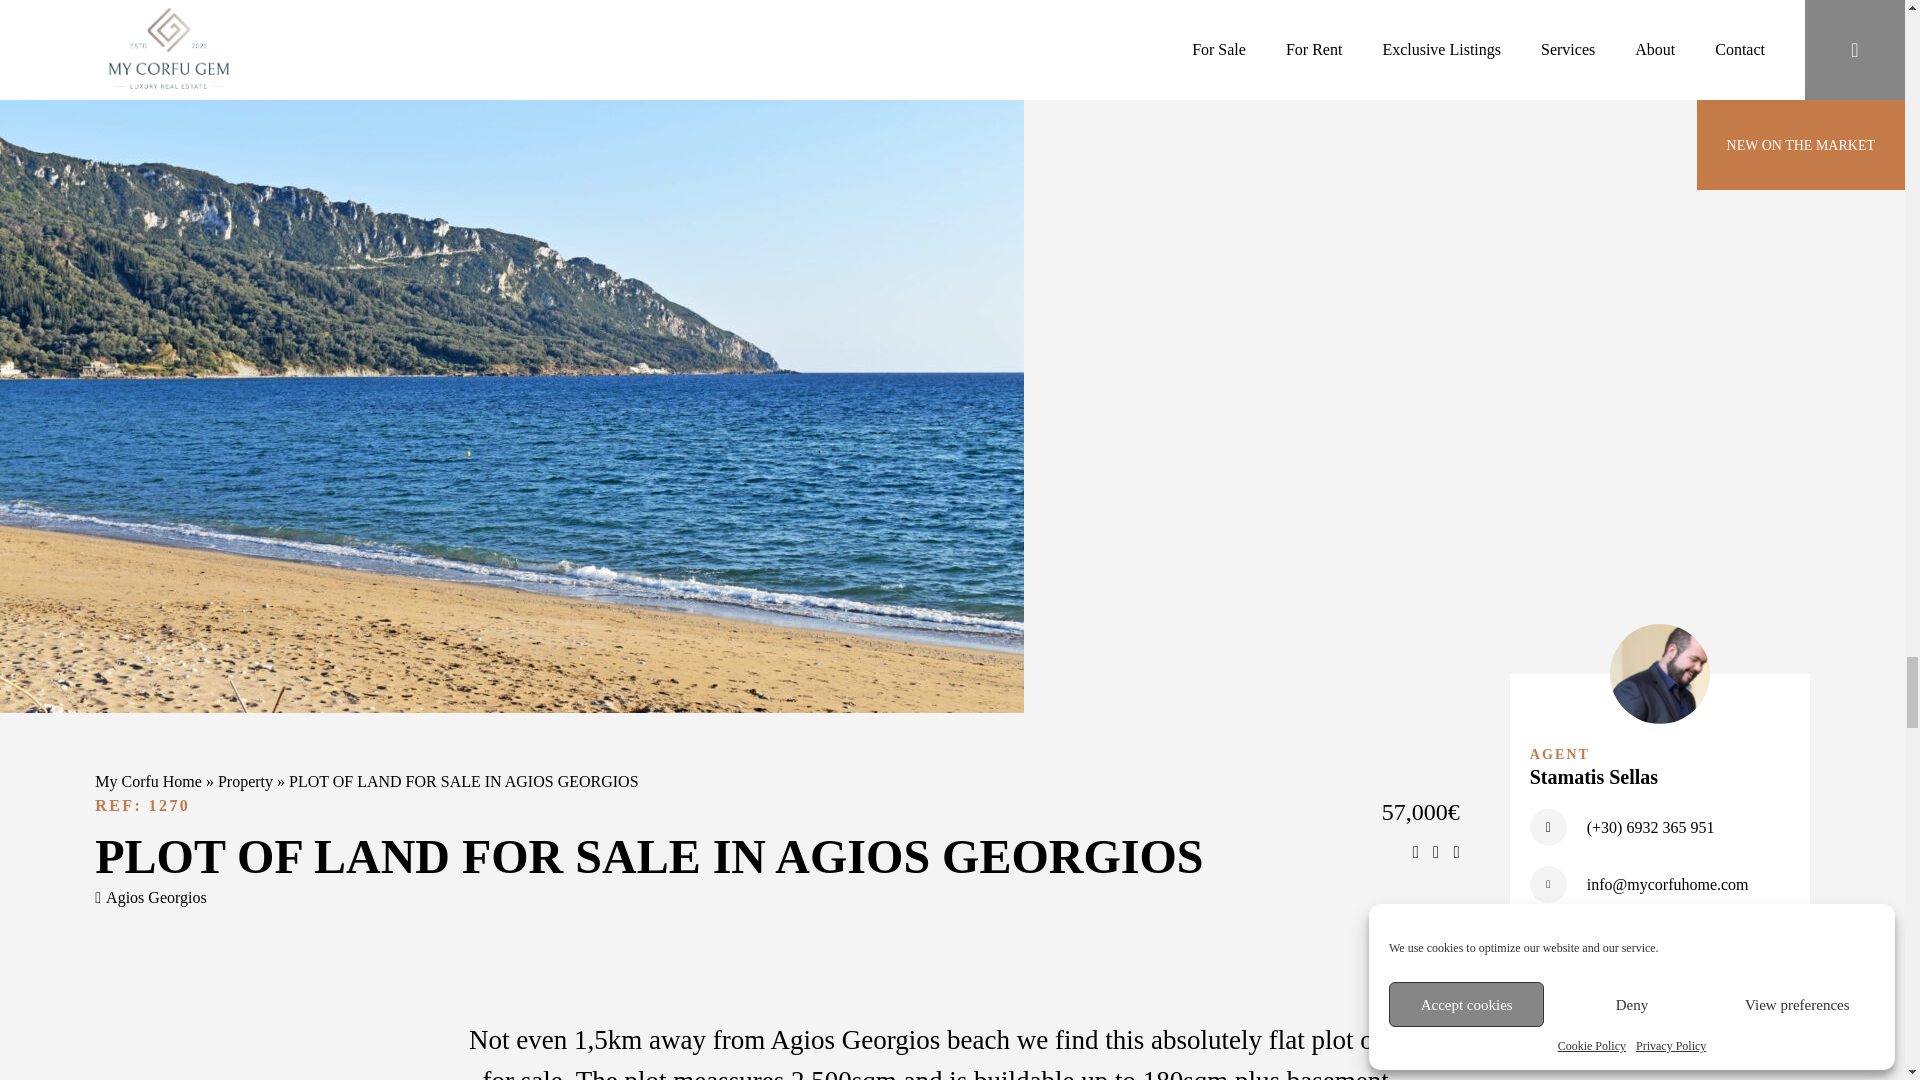 The height and width of the screenshot is (1080, 1920). Describe the element at coordinates (148, 781) in the screenshot. I see `My Corfu Home` at that location.